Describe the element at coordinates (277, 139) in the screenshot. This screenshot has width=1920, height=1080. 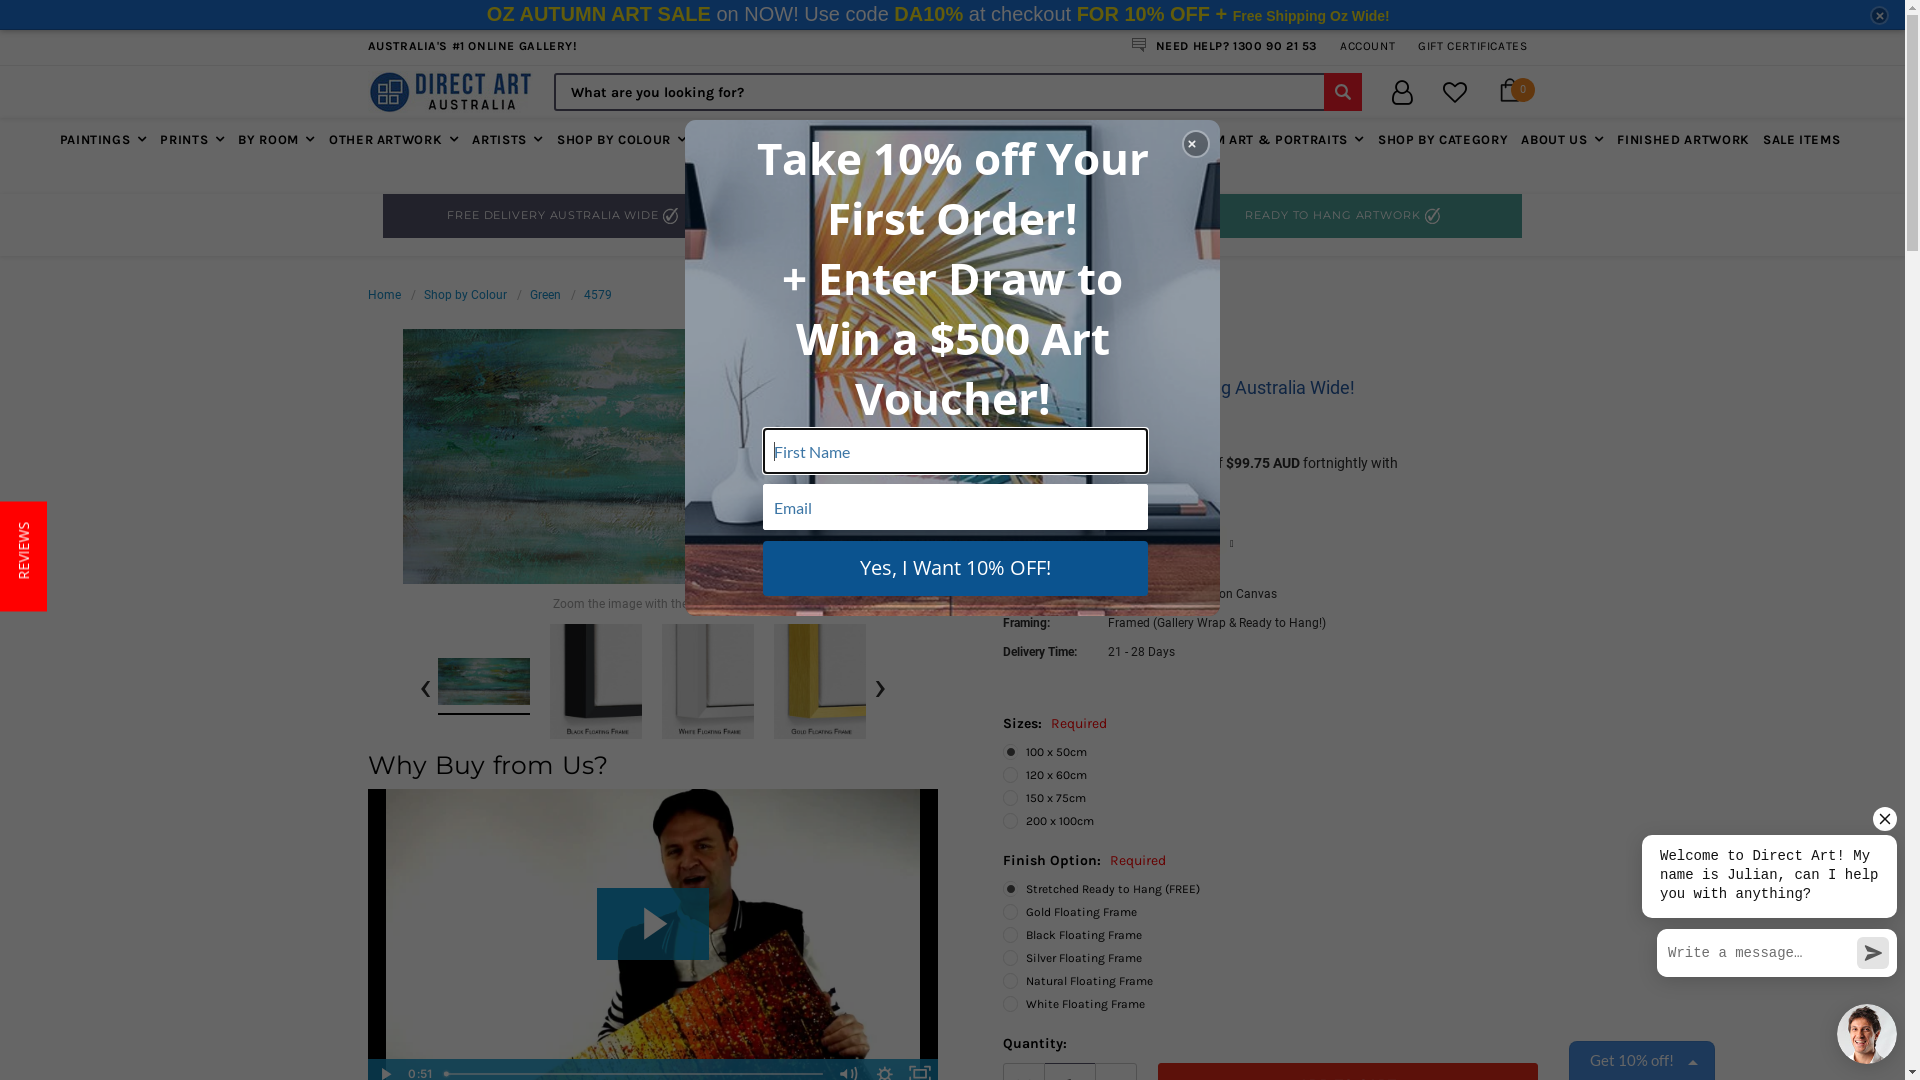
I see `BY ROOM` at that location.